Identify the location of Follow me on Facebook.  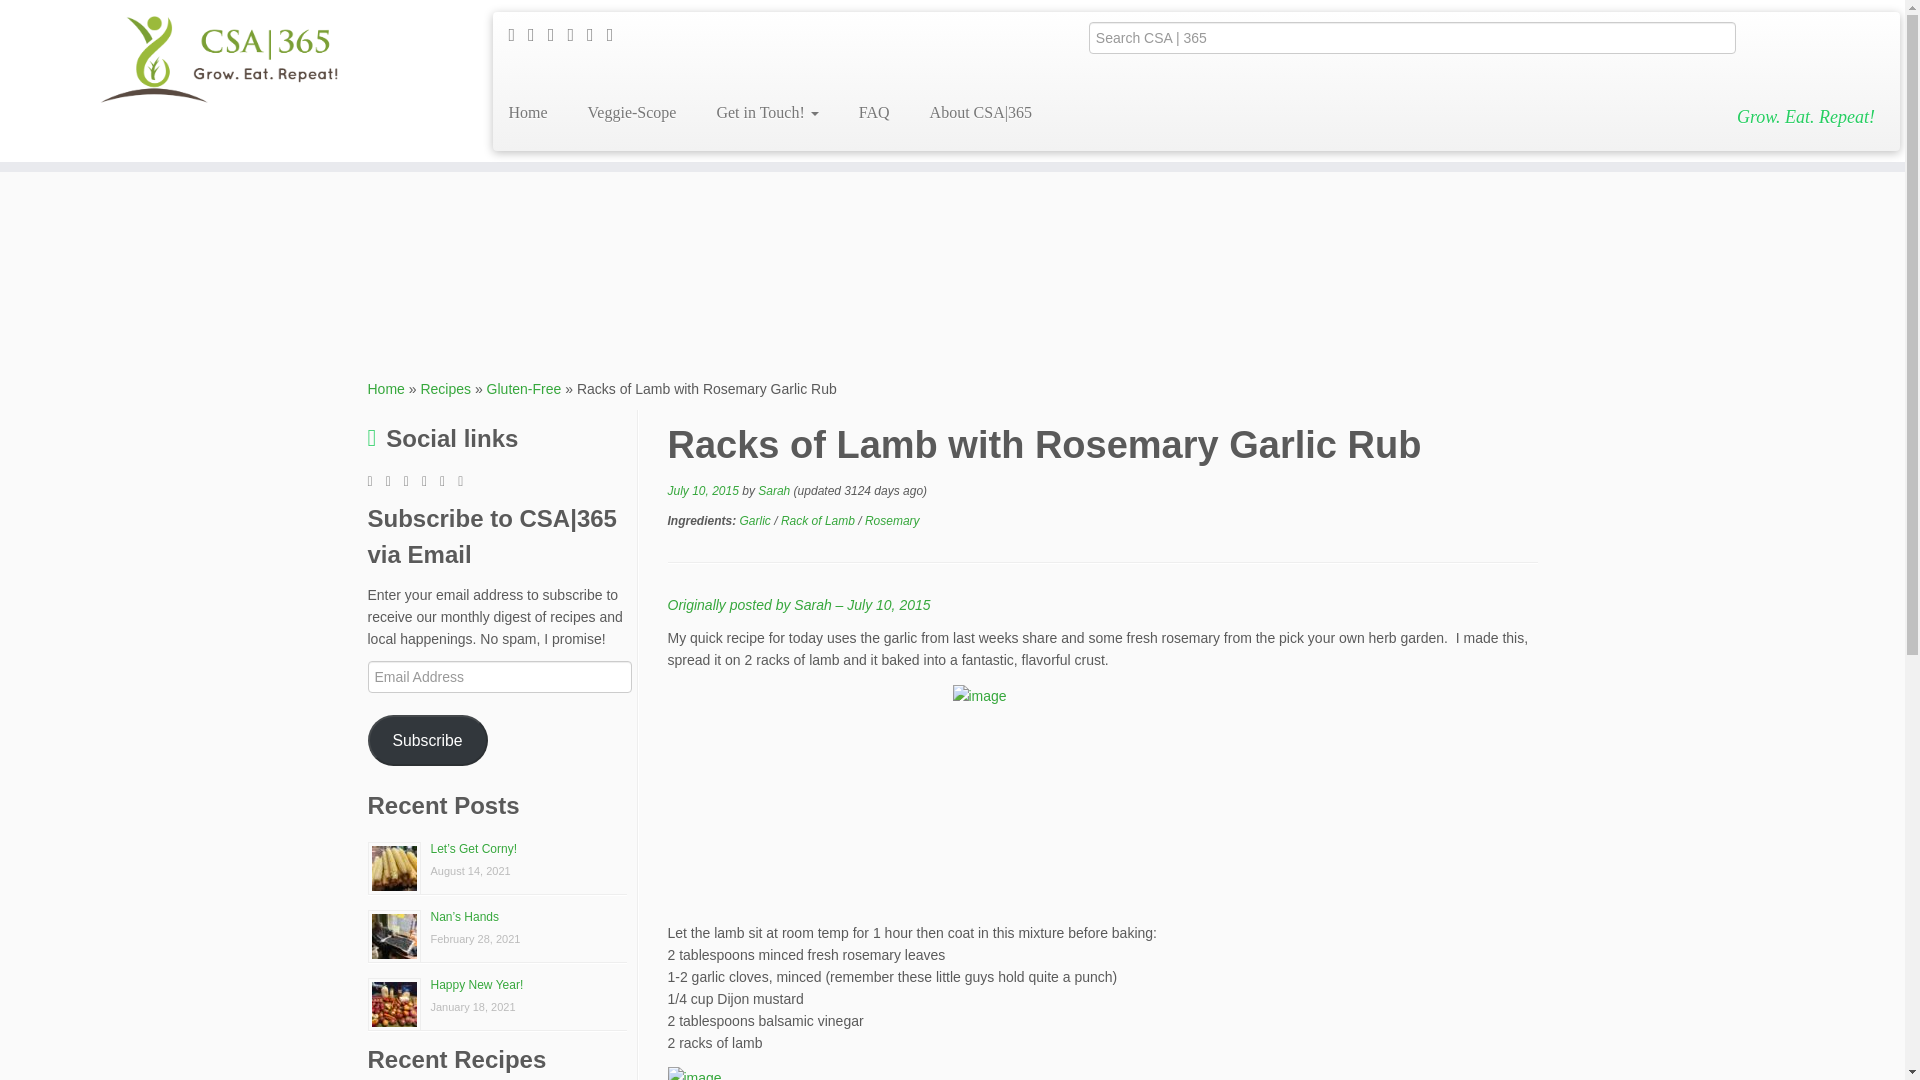
(576, 34).